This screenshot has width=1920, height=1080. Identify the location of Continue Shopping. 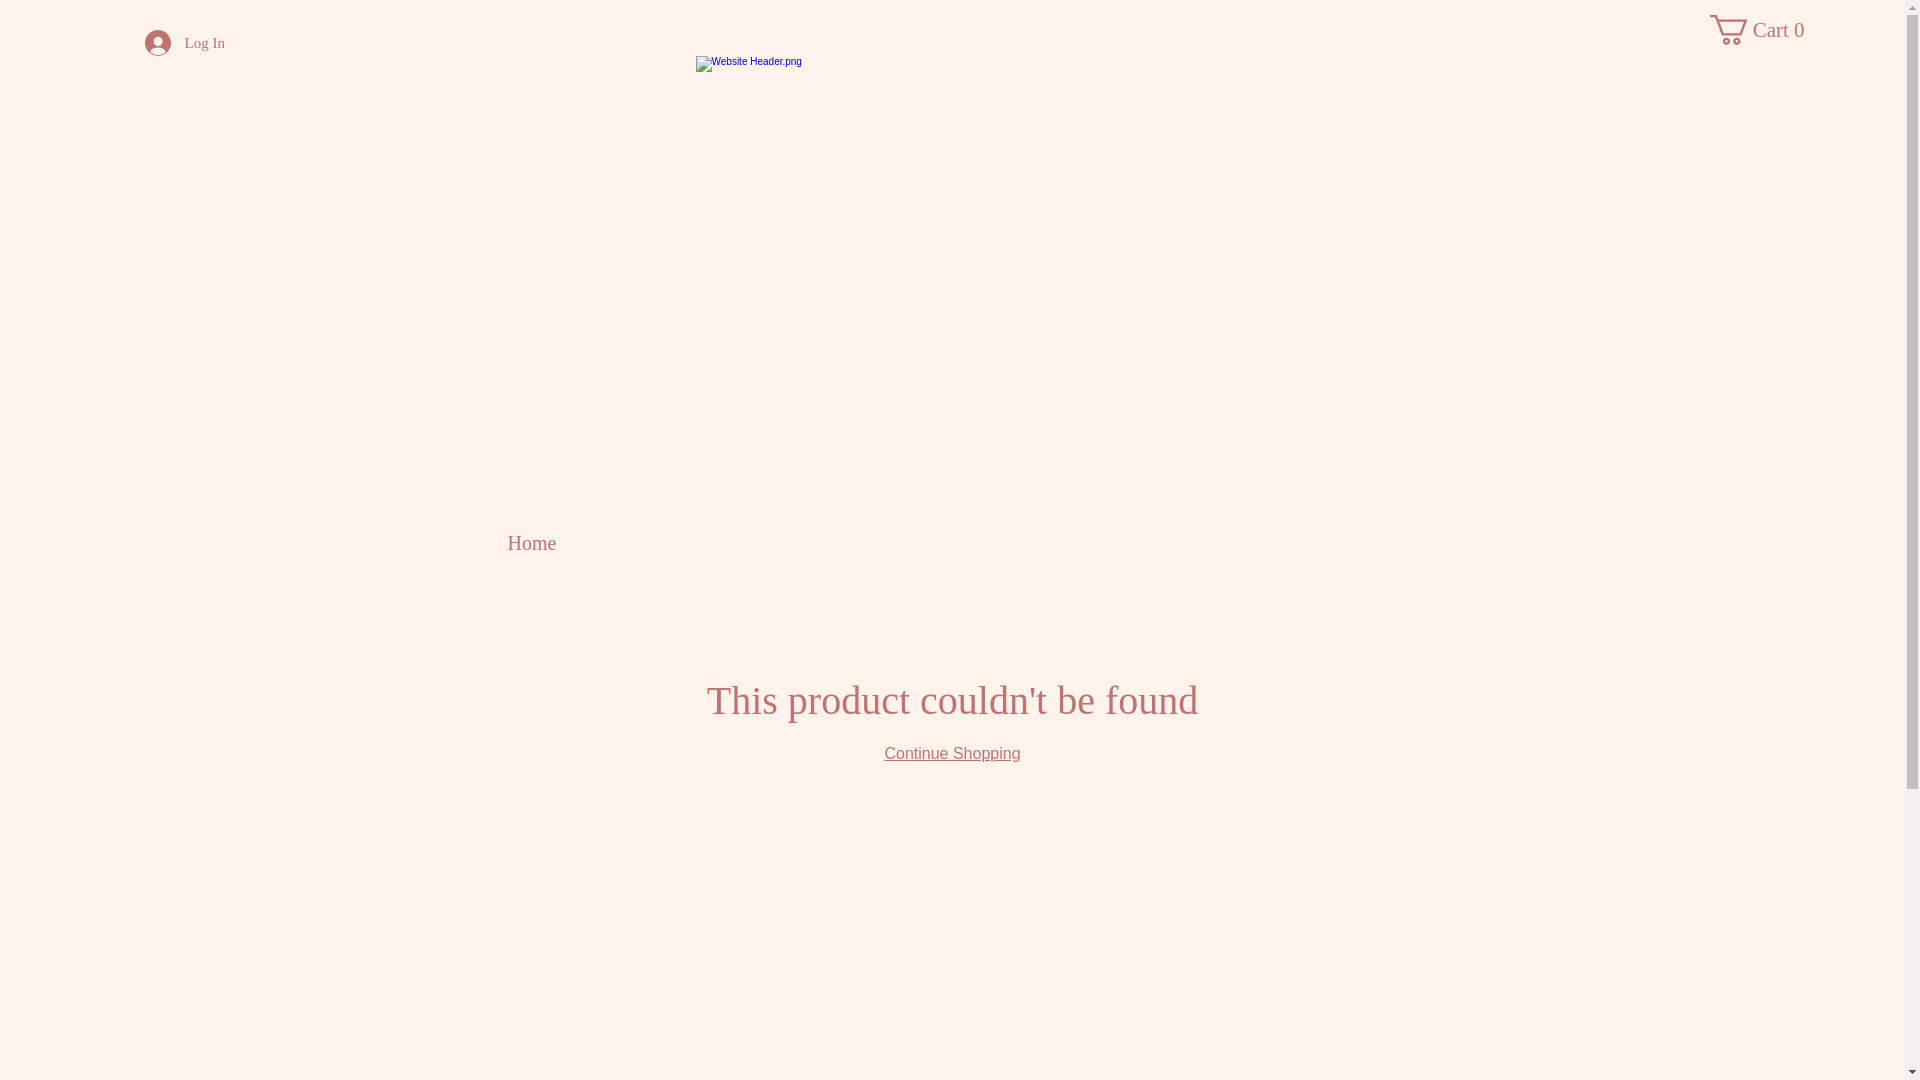
(952, 754).